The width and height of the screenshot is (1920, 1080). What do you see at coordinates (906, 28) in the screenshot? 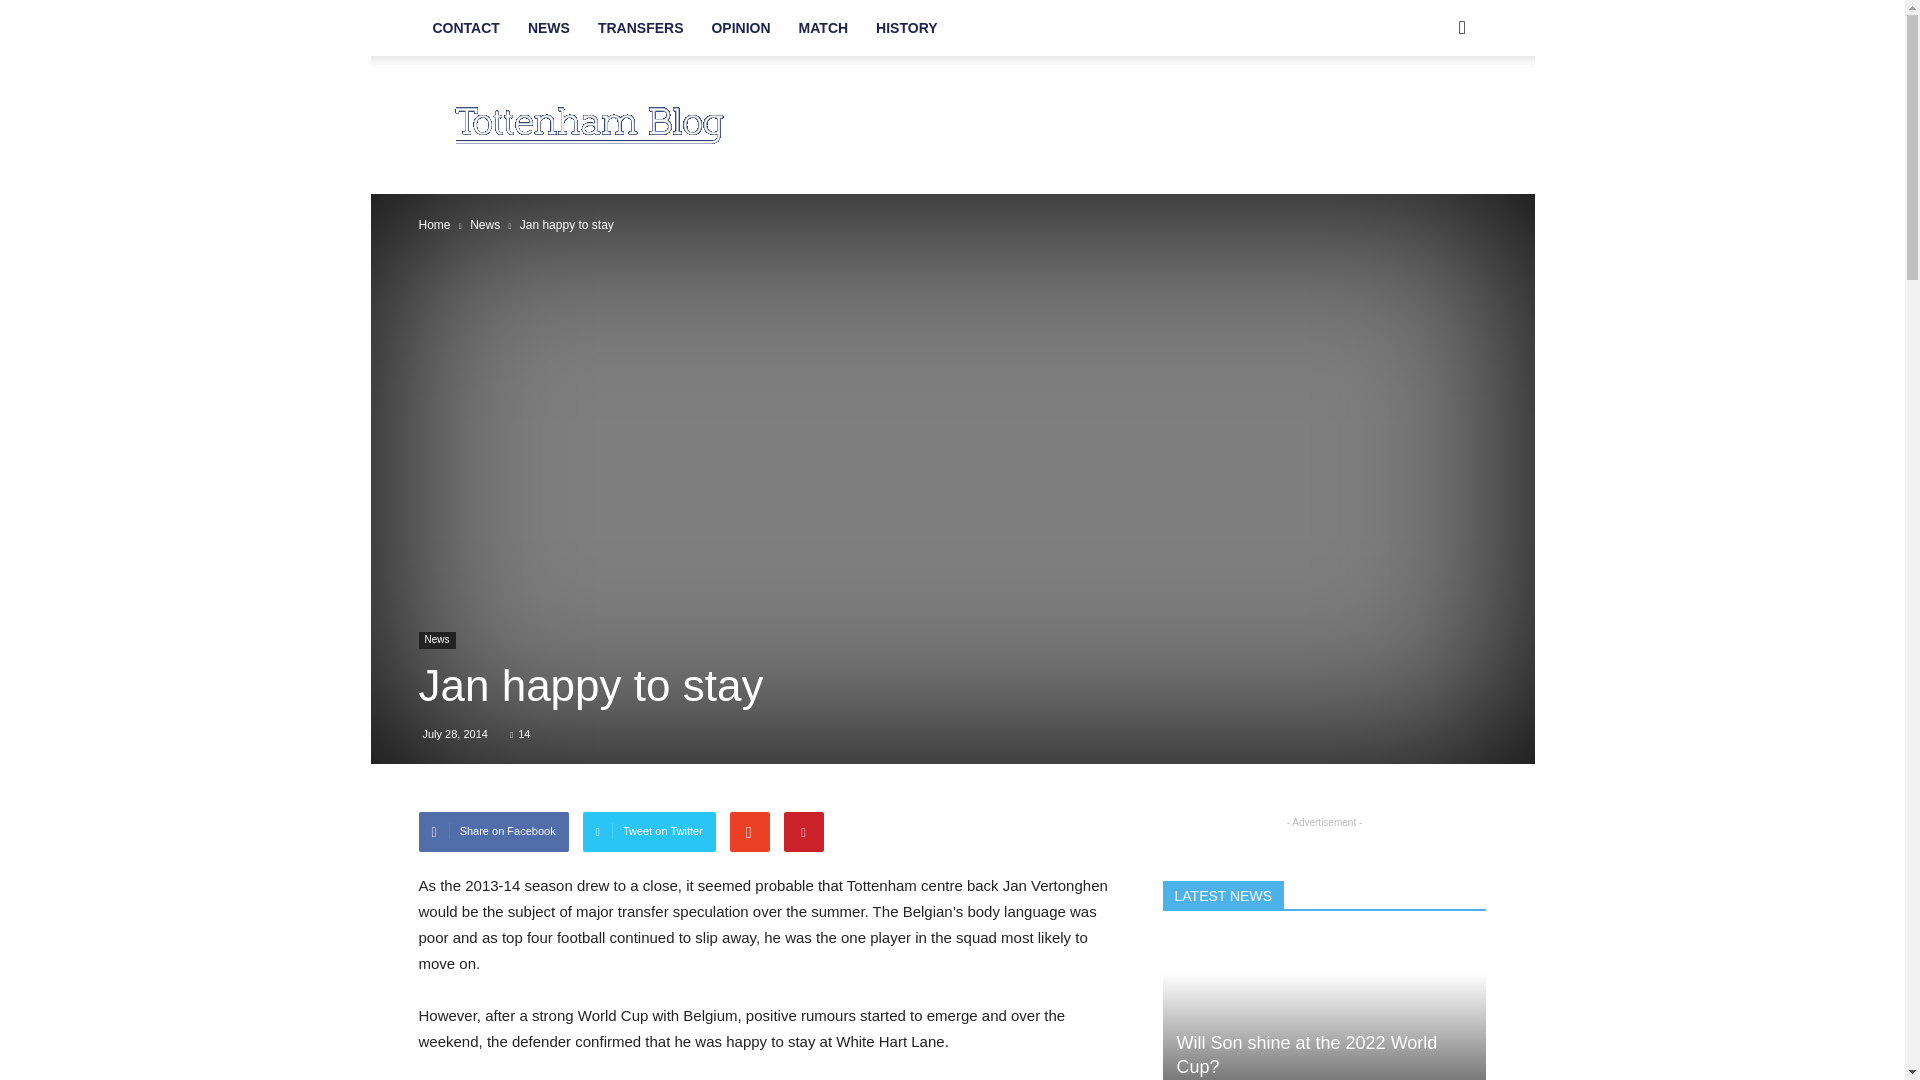
I see `HISTORY` at bounding box center [906, 28].